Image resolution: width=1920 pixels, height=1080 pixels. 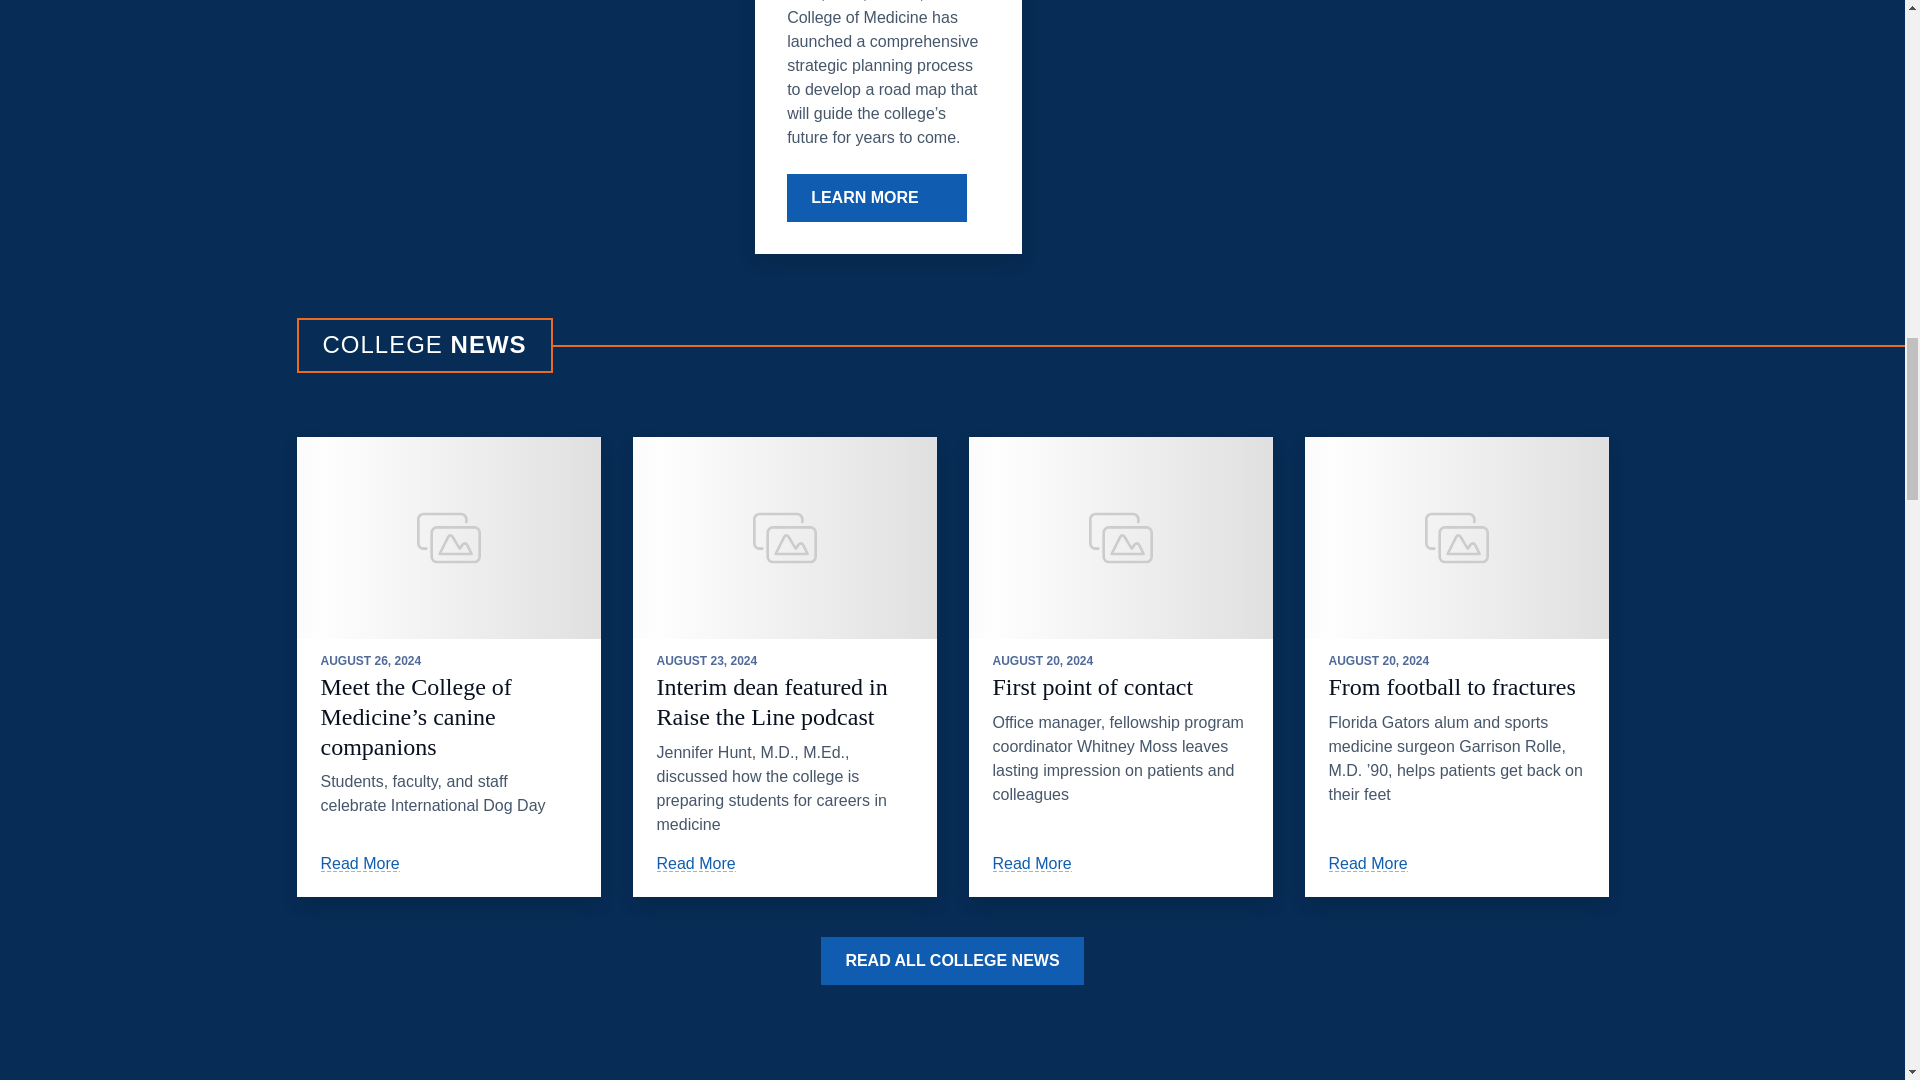 I want to click on Read More, so click(x=1377, y=863).